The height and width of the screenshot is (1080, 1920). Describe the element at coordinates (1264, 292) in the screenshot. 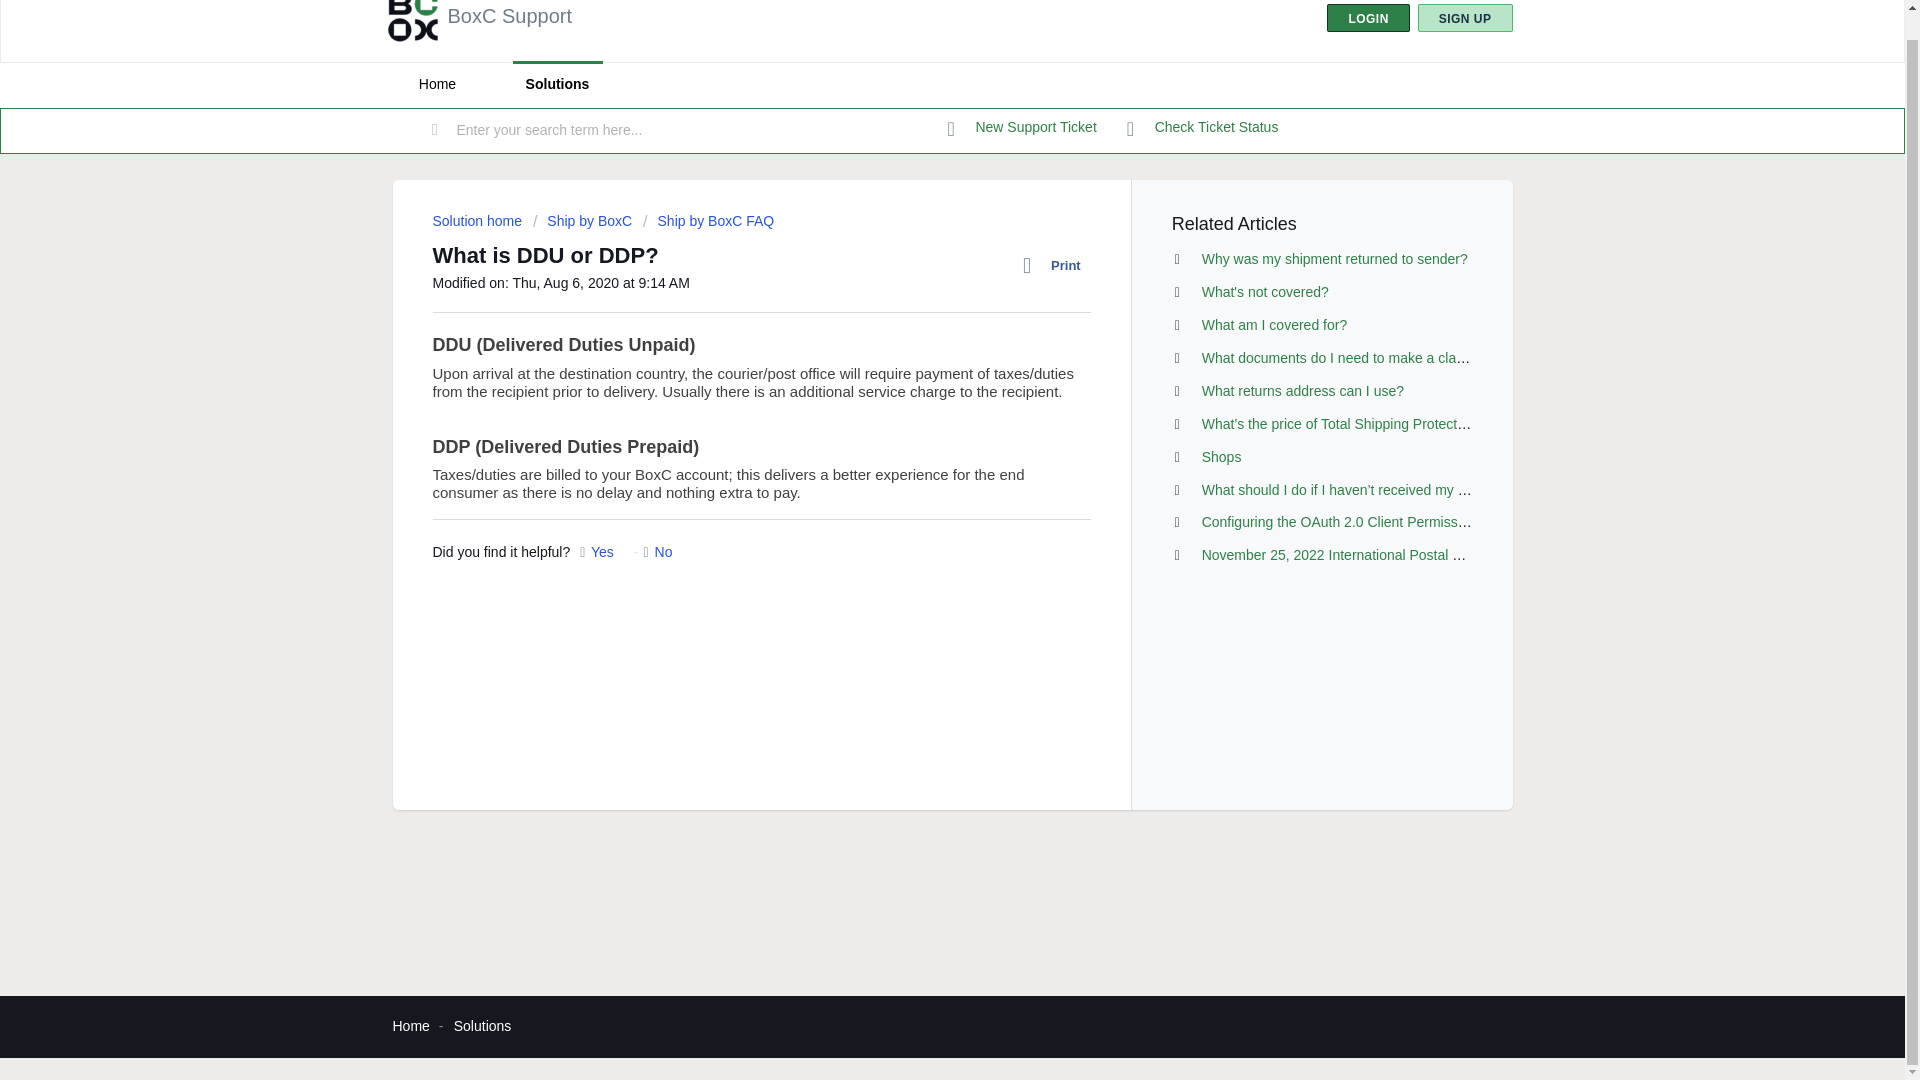

I see `What's not covered?` at that location.